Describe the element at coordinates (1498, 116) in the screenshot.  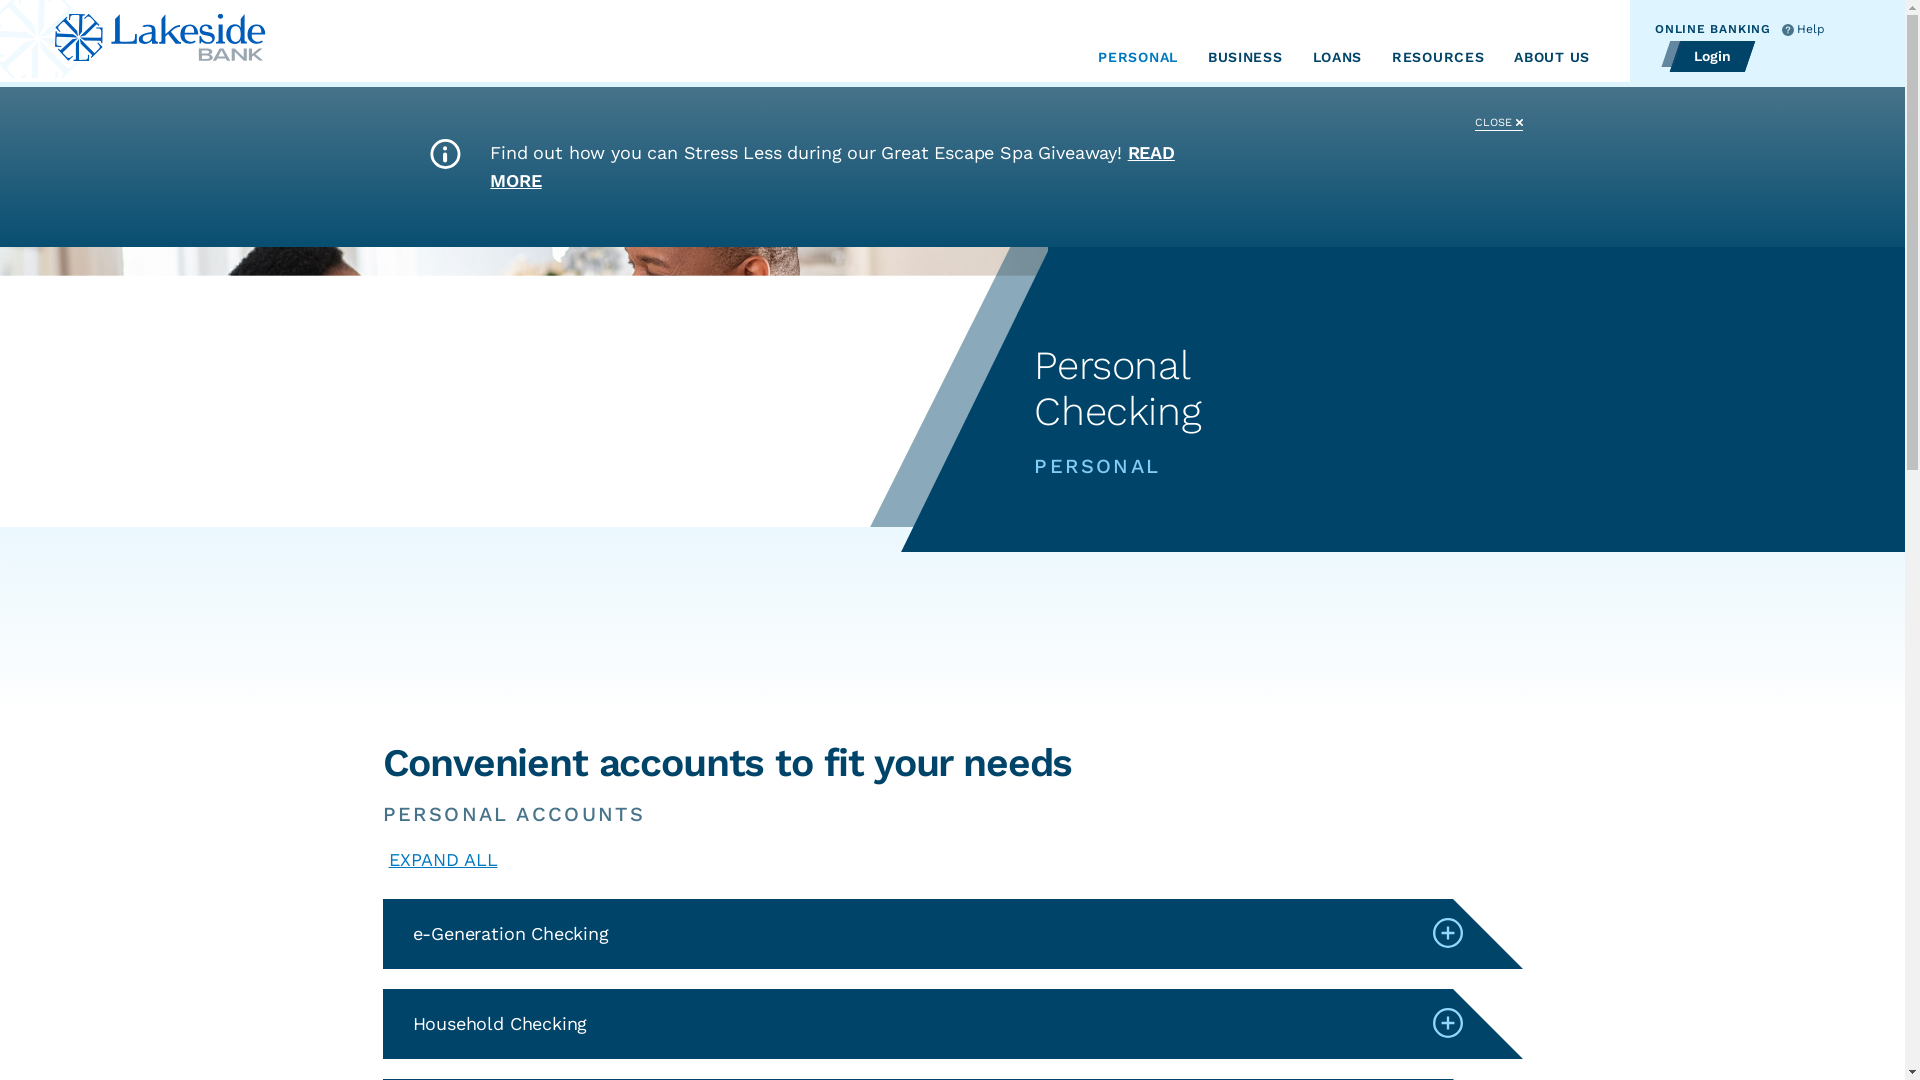
I see `CLOSE` at that location.